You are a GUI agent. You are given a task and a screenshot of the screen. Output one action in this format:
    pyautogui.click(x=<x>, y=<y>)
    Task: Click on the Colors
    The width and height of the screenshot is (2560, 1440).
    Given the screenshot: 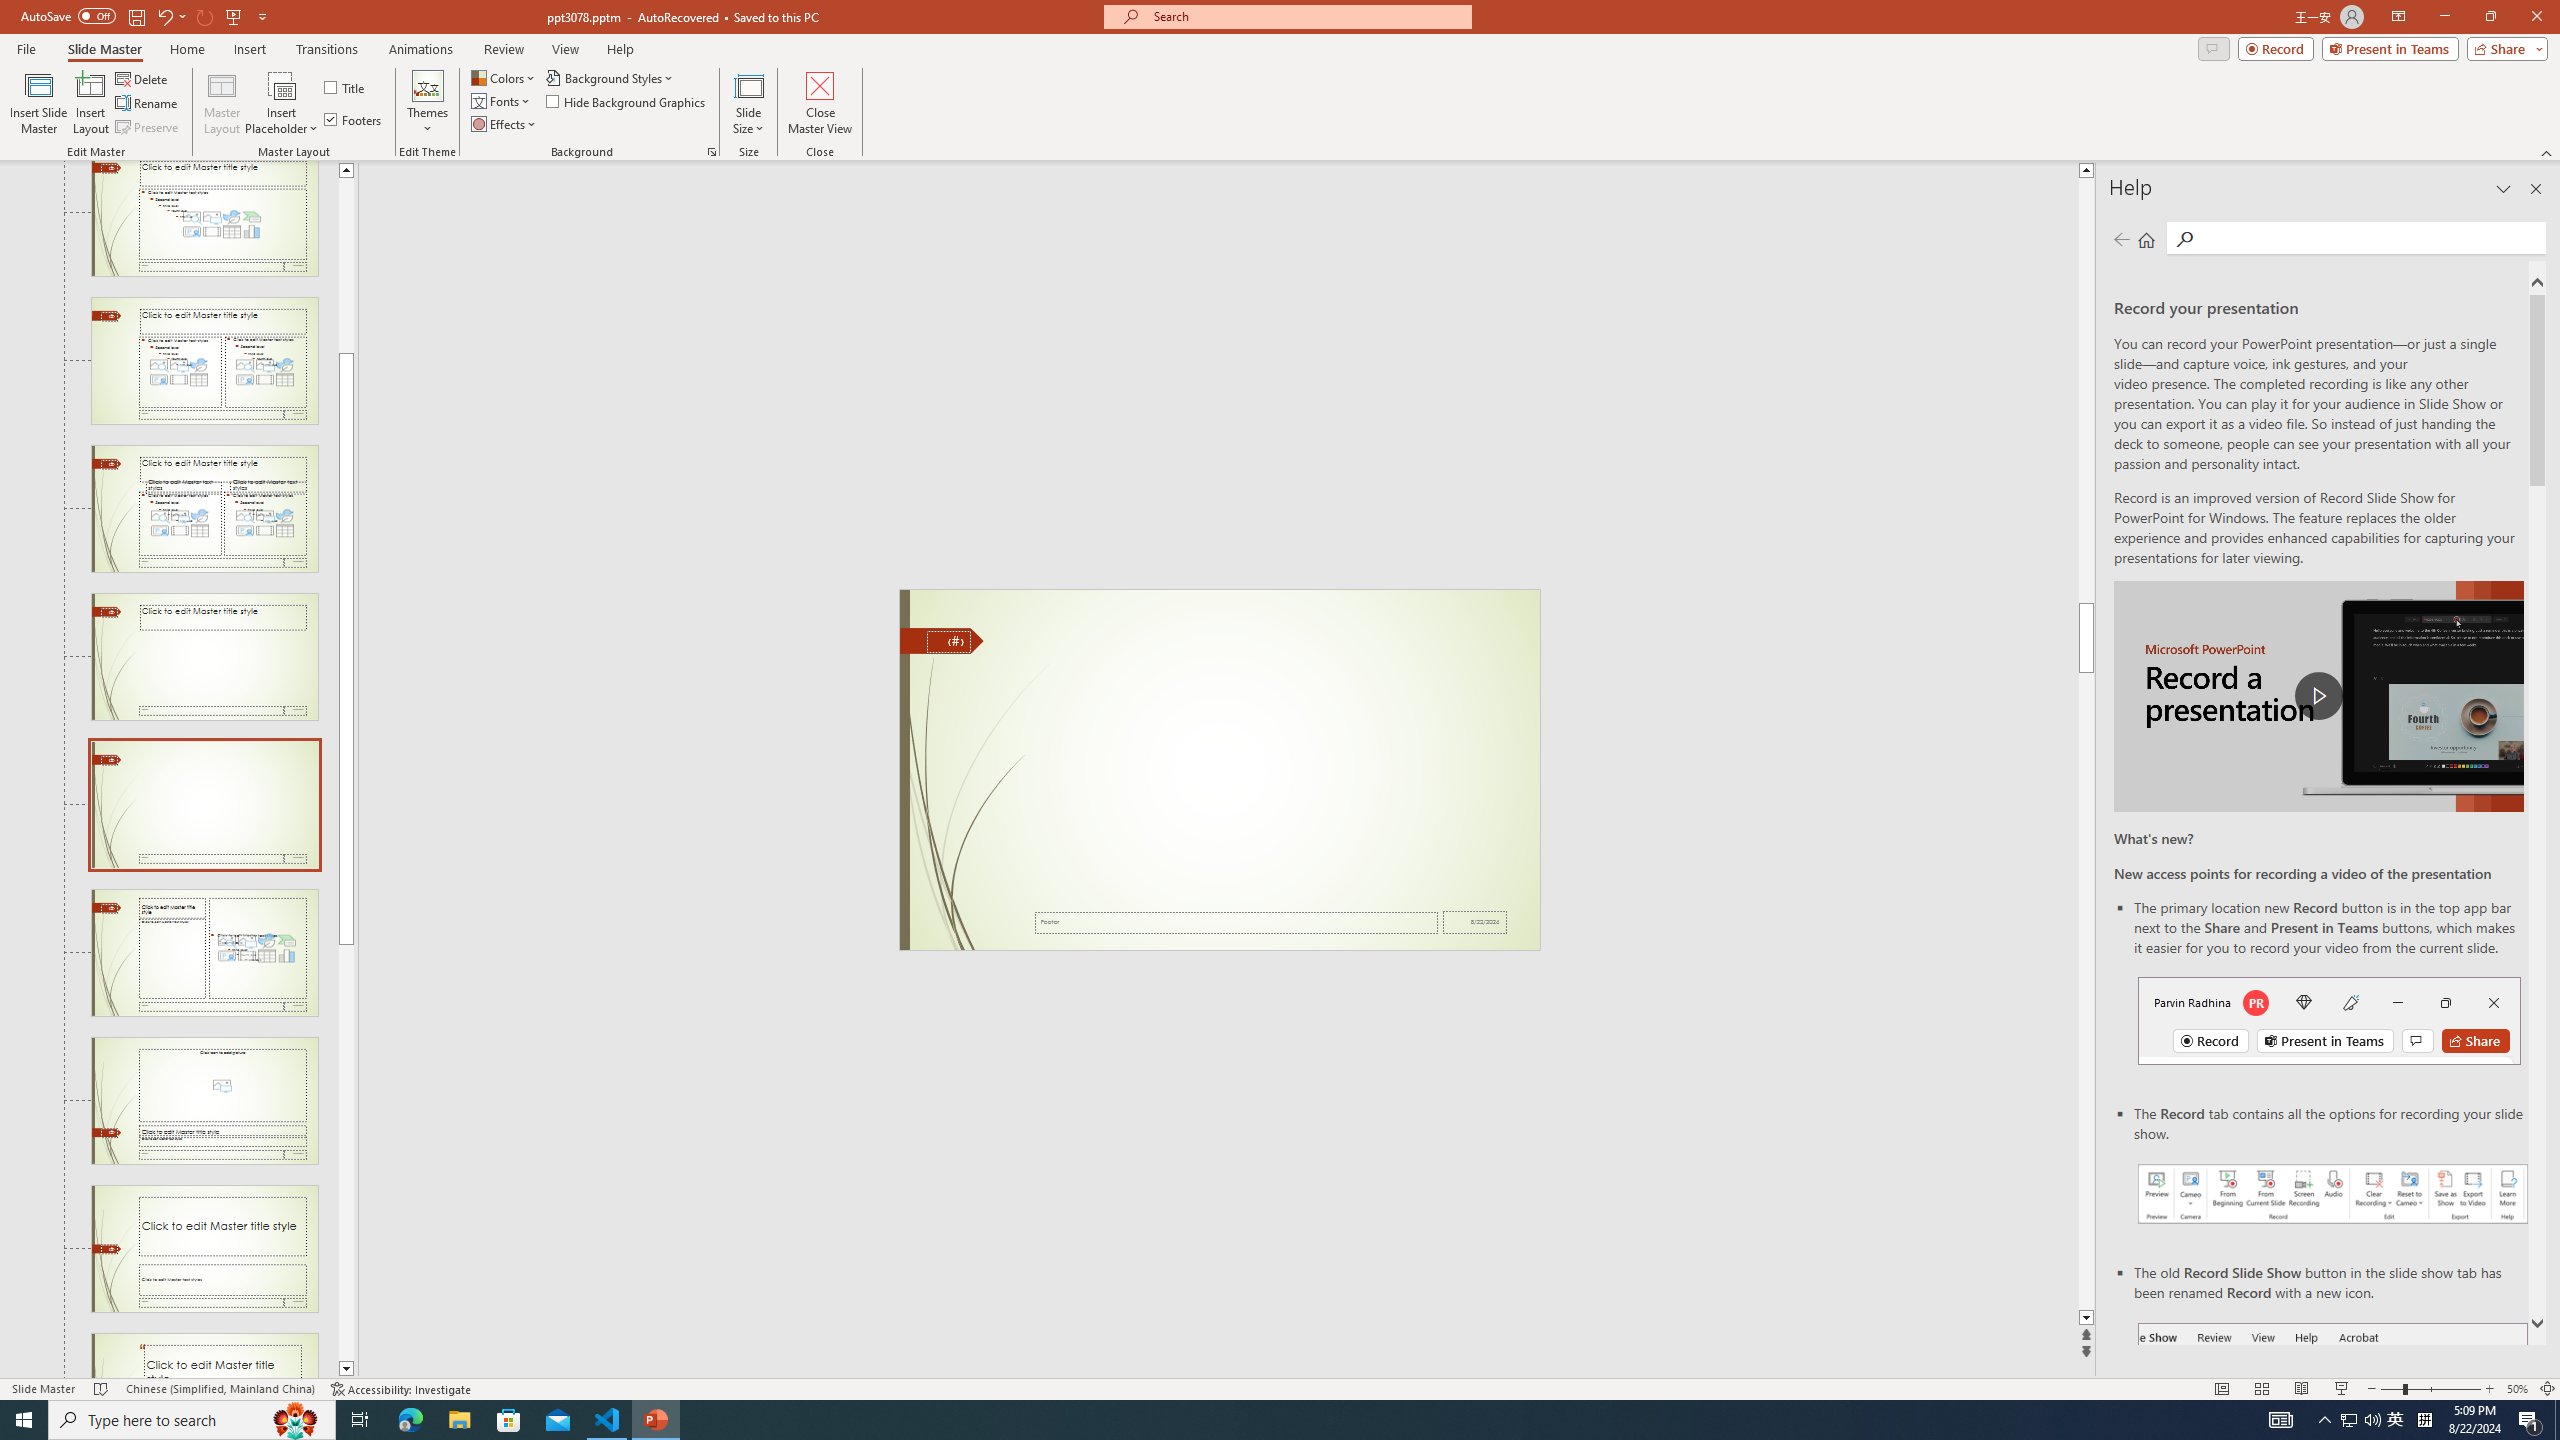 What is the action you would take?
    pyautogui.click(x=505, y=78)
    